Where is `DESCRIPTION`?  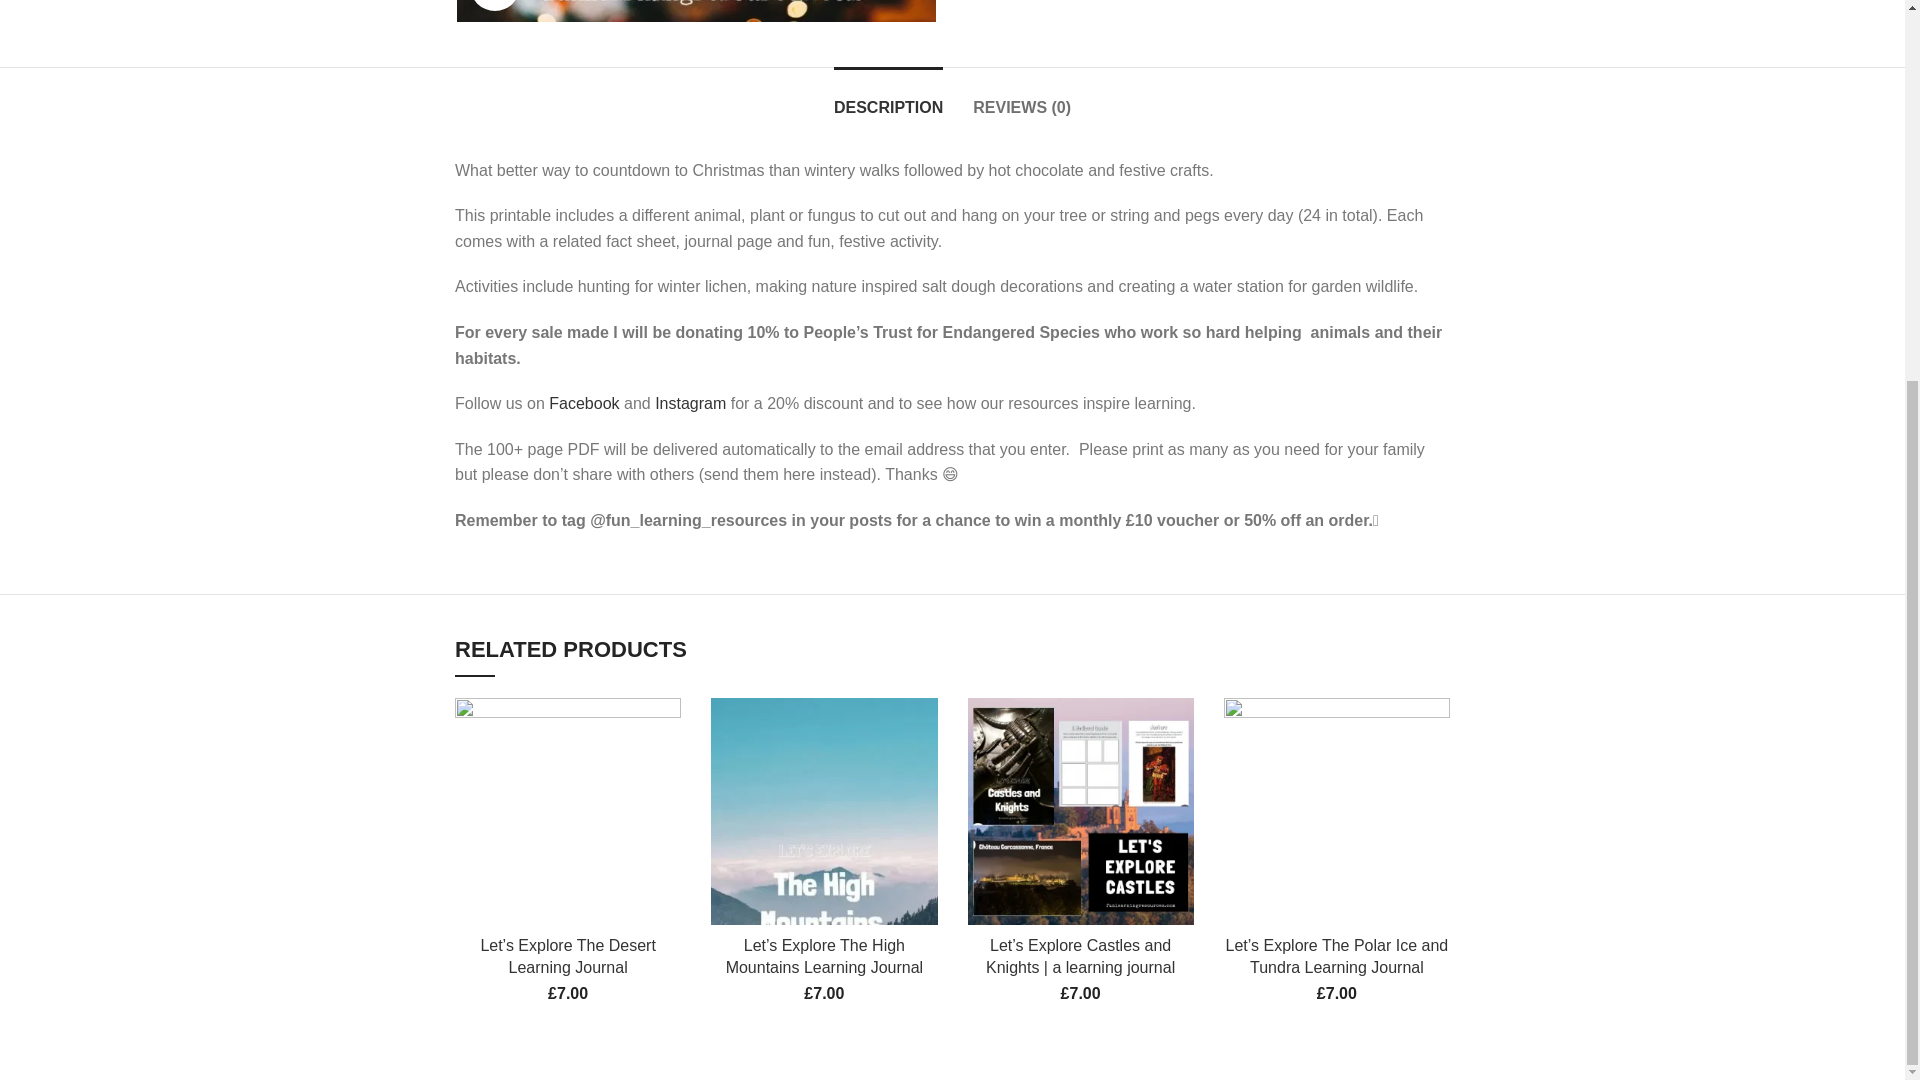
DESCRIPTION is located at coordinates (888, 96).